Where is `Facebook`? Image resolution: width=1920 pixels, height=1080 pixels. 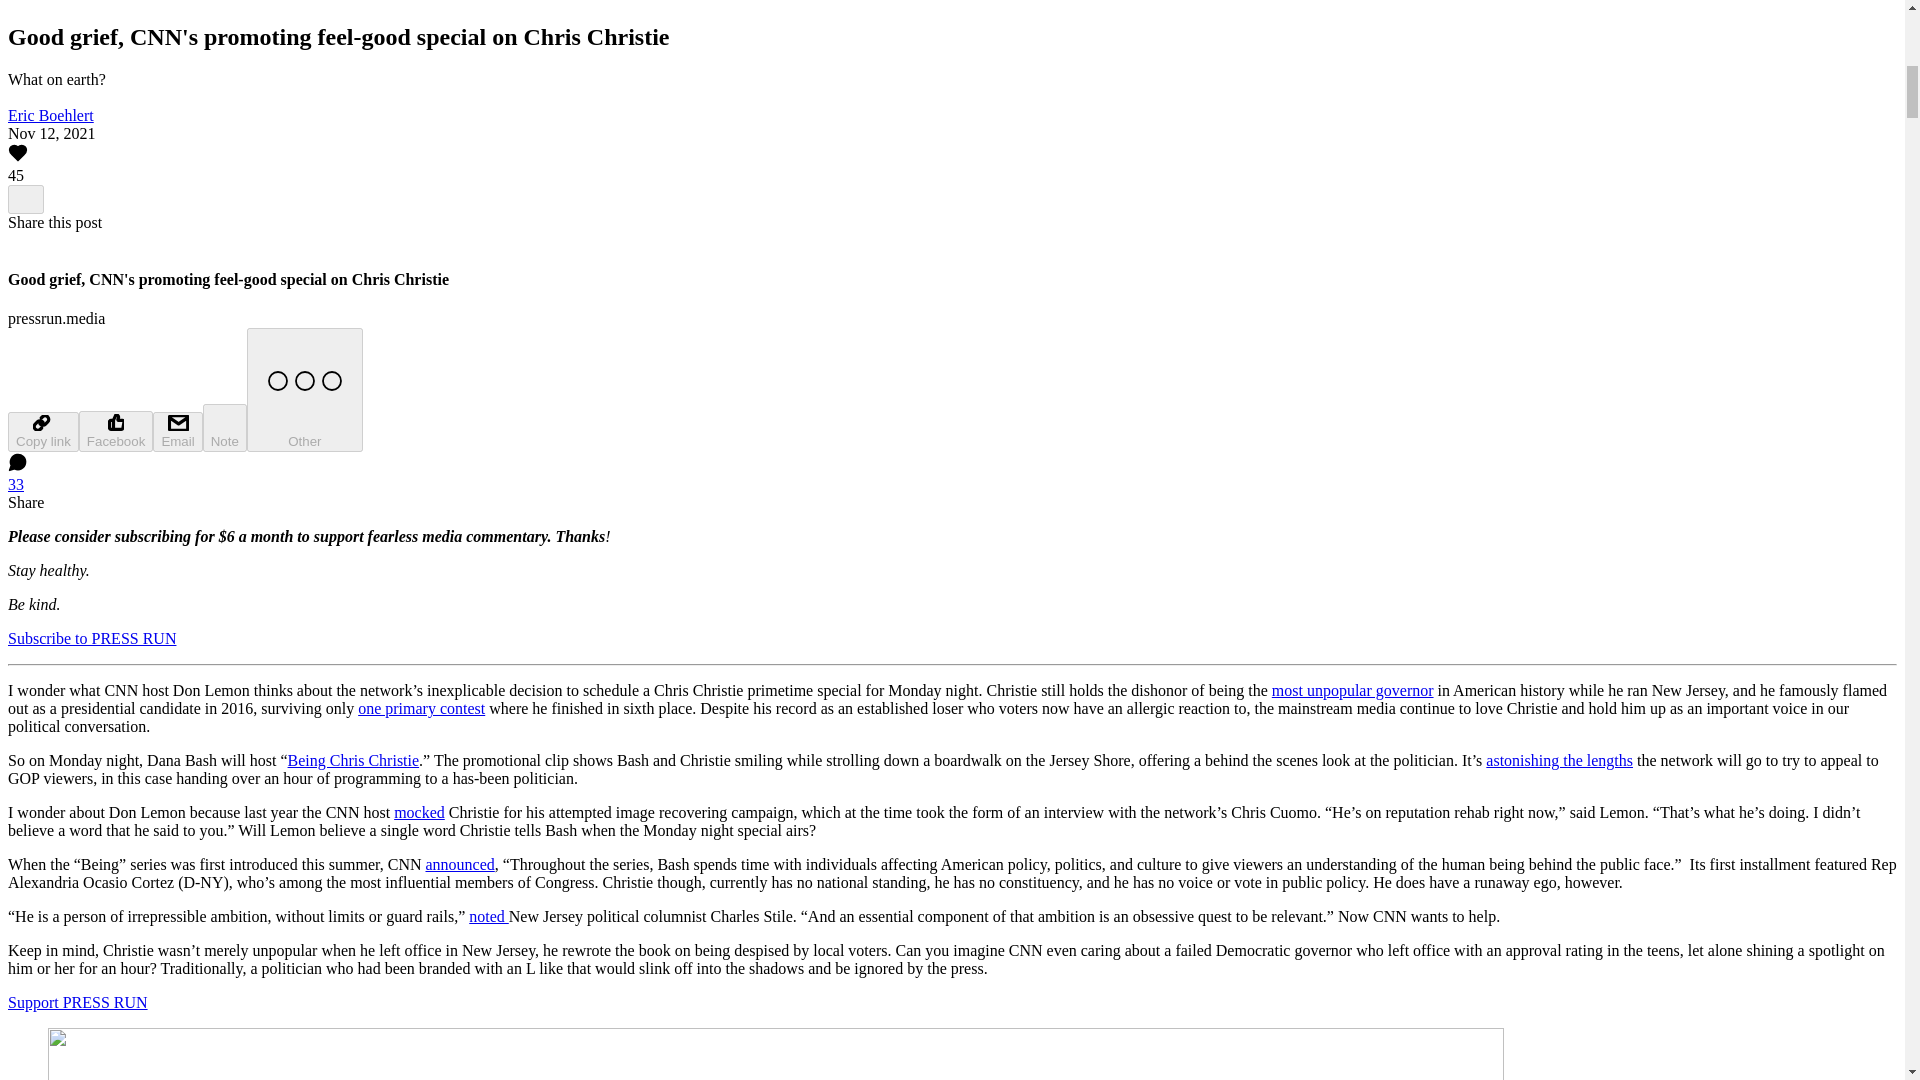 Facebook is located at coordinates (116, 432).